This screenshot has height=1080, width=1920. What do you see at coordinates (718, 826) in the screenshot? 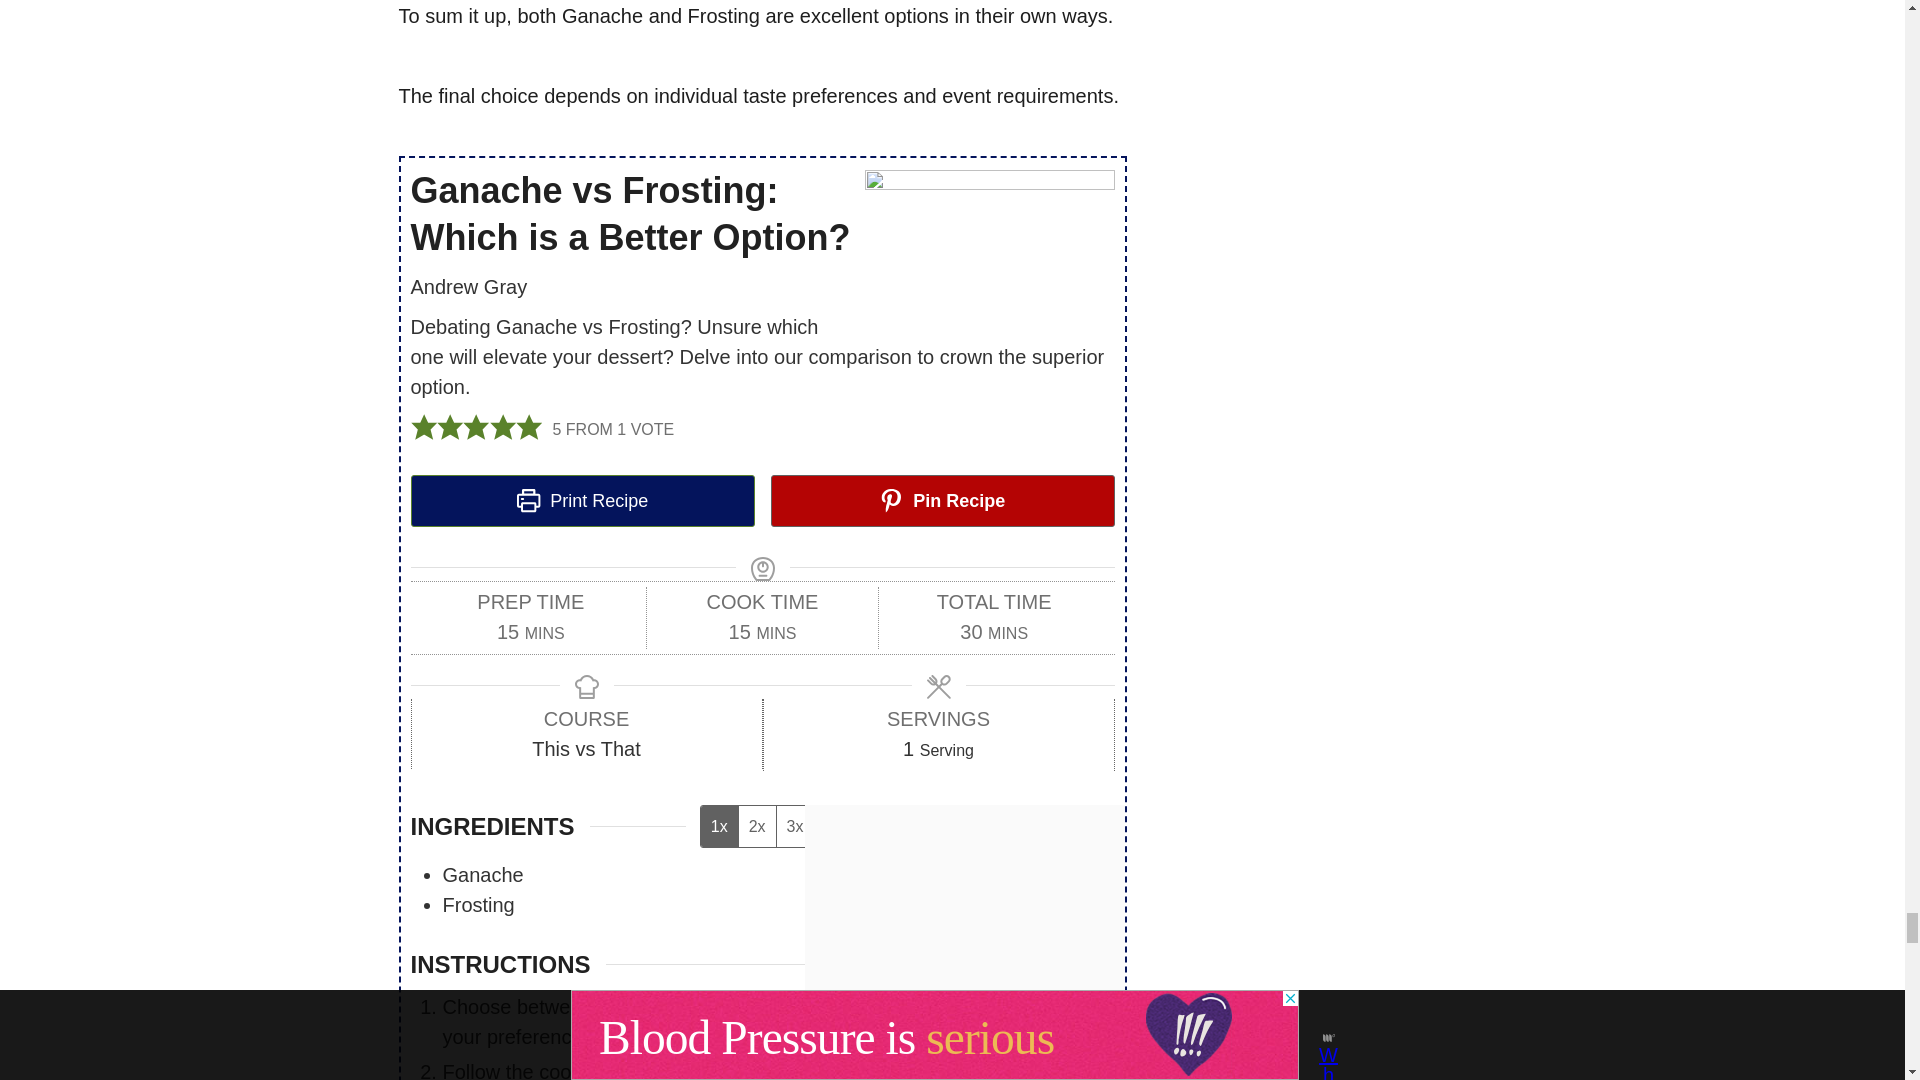
I see `1x` at bounding box center [718, 826].